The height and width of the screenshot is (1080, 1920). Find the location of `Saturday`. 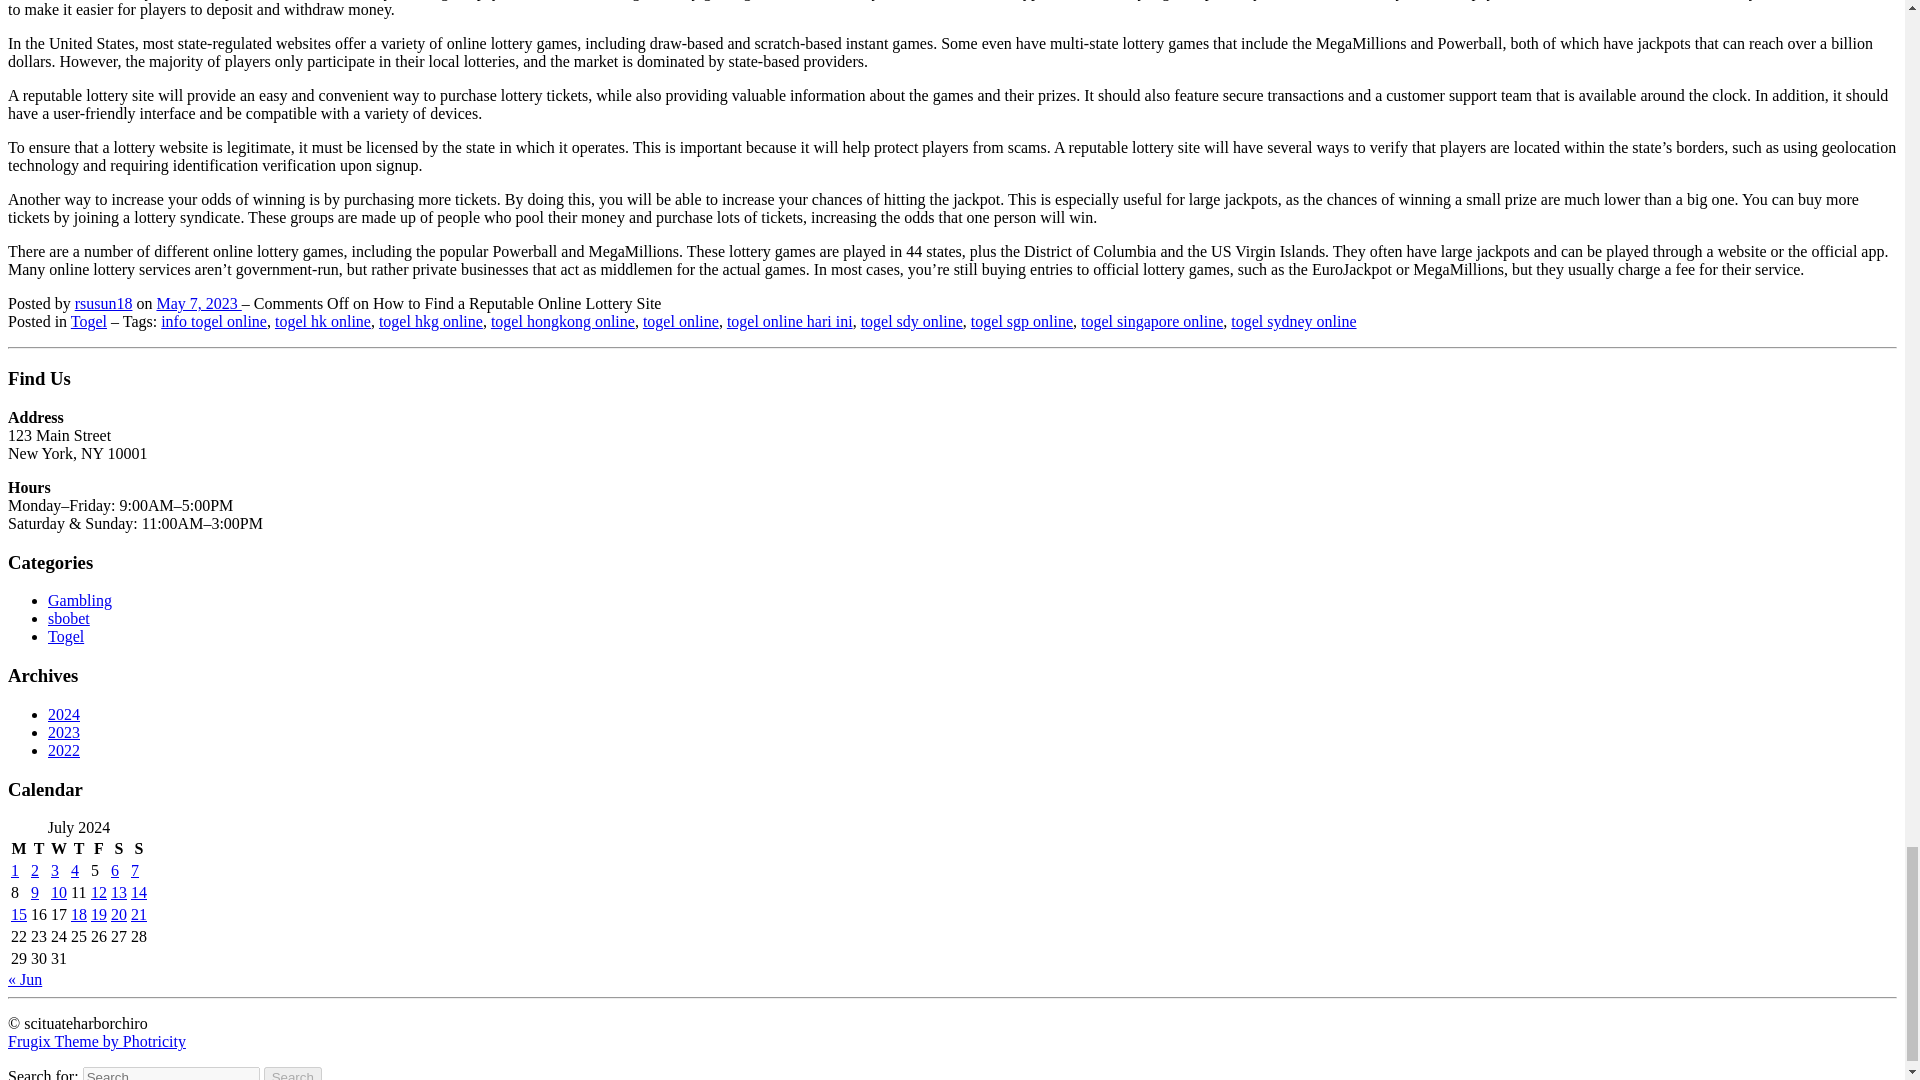

Saturday is located at coordinates (118, 848).